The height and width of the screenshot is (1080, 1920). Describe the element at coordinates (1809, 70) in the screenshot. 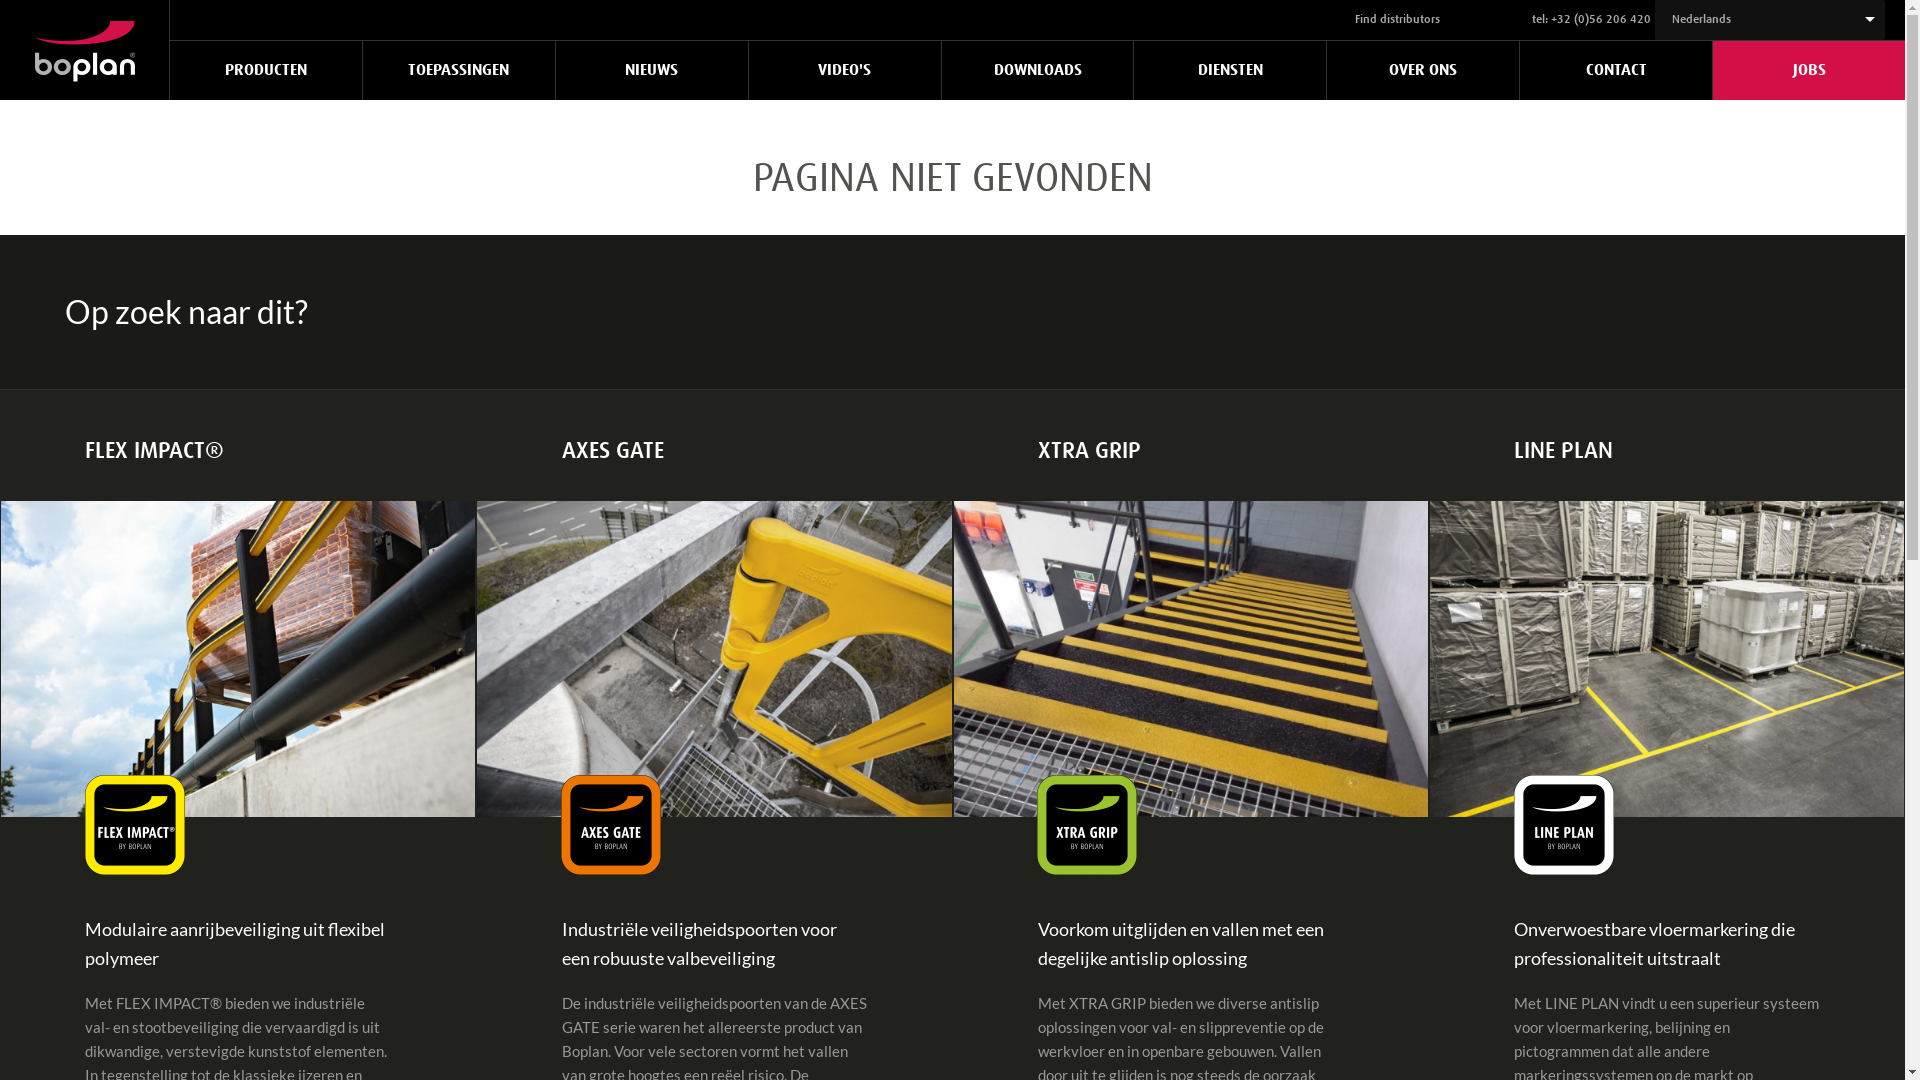

I see `JOBS` at that location.